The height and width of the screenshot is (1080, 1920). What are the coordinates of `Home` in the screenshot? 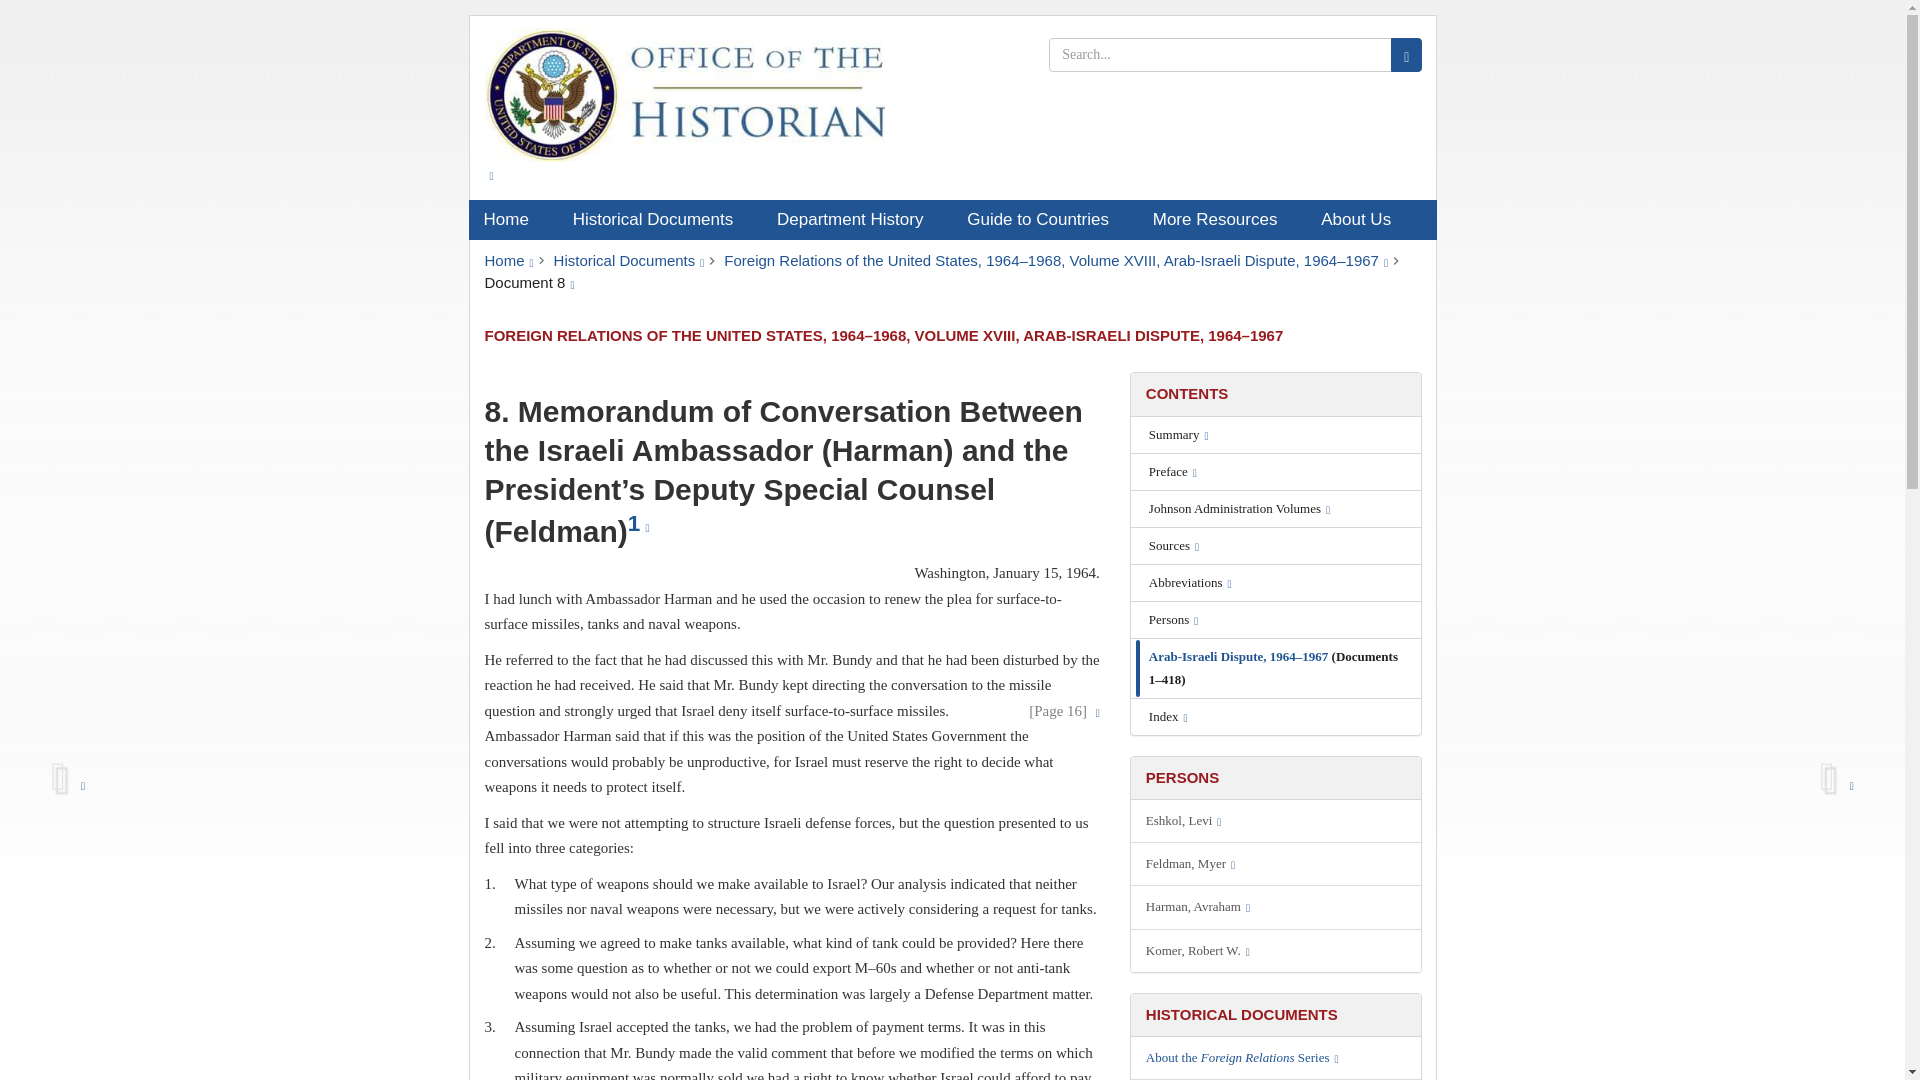 It's located at (508, 260).